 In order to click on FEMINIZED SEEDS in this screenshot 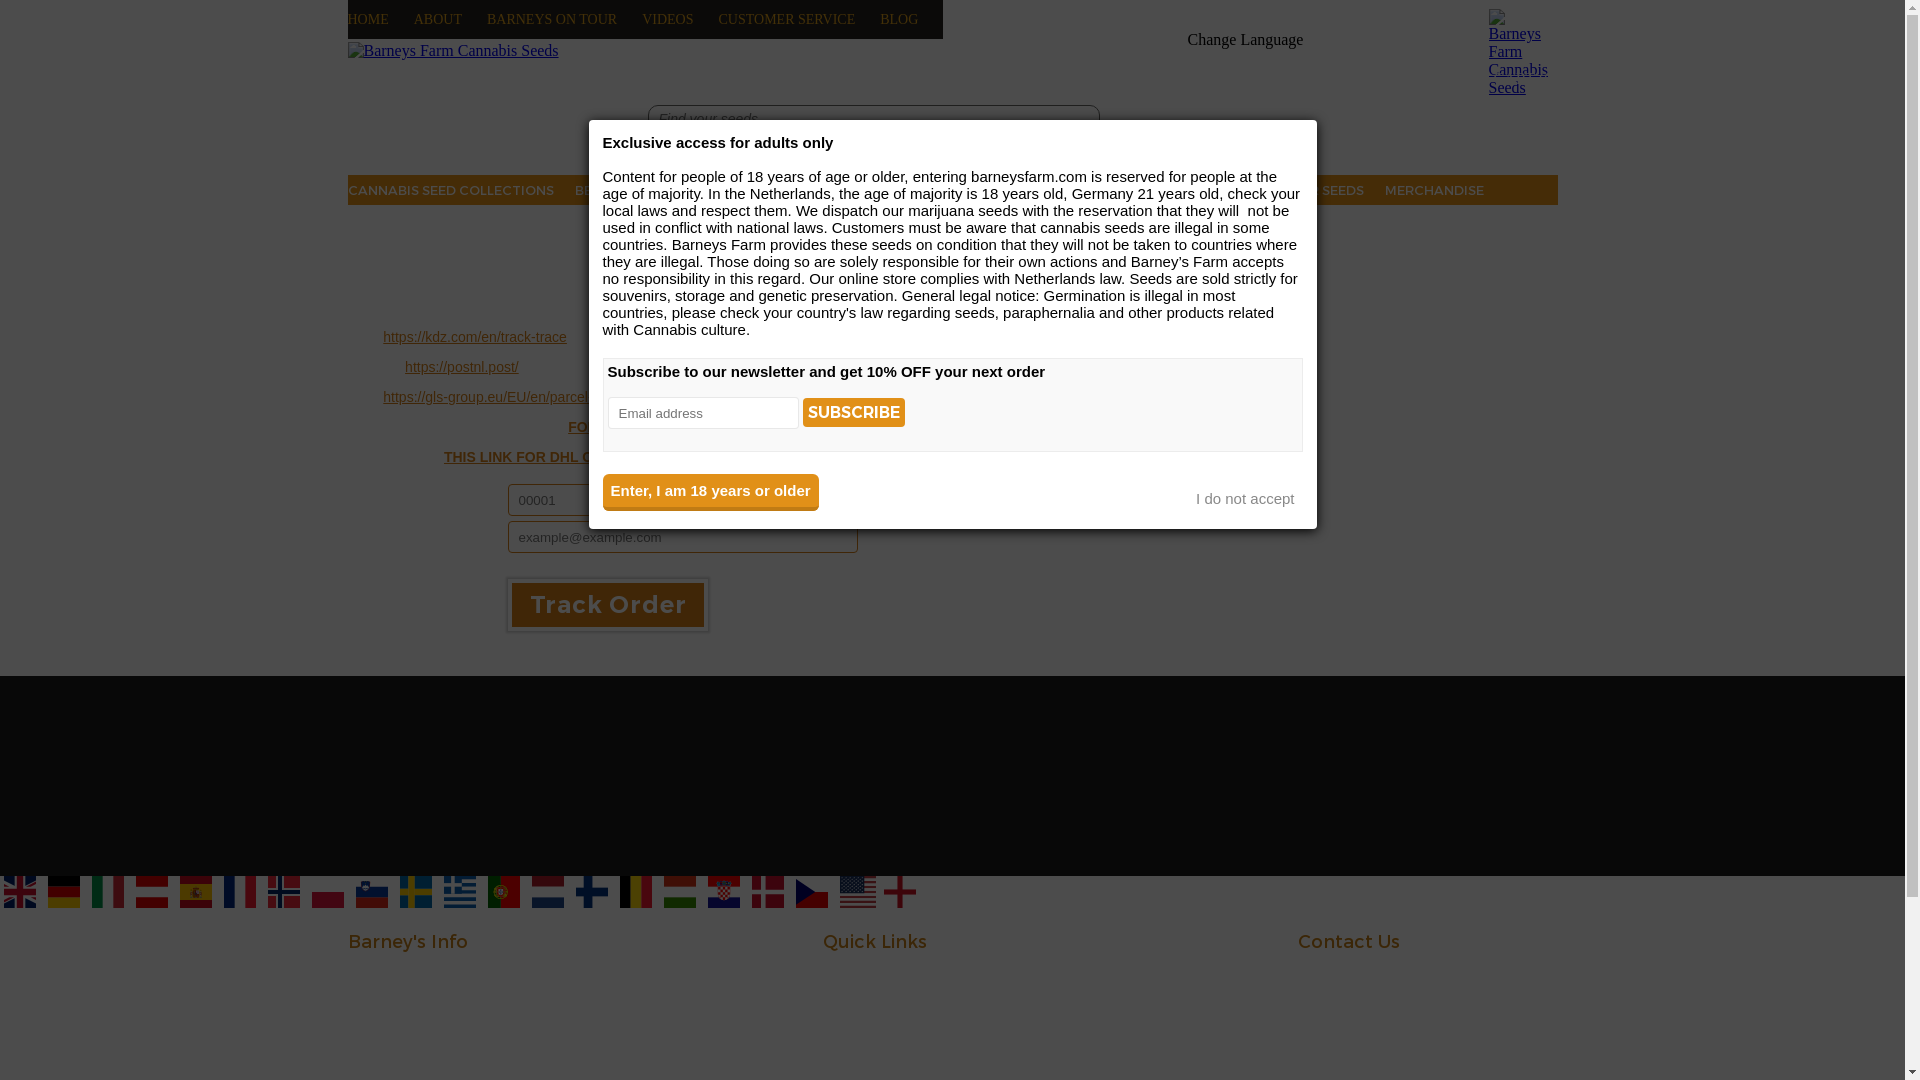, I will do `click(1015, 190)`.